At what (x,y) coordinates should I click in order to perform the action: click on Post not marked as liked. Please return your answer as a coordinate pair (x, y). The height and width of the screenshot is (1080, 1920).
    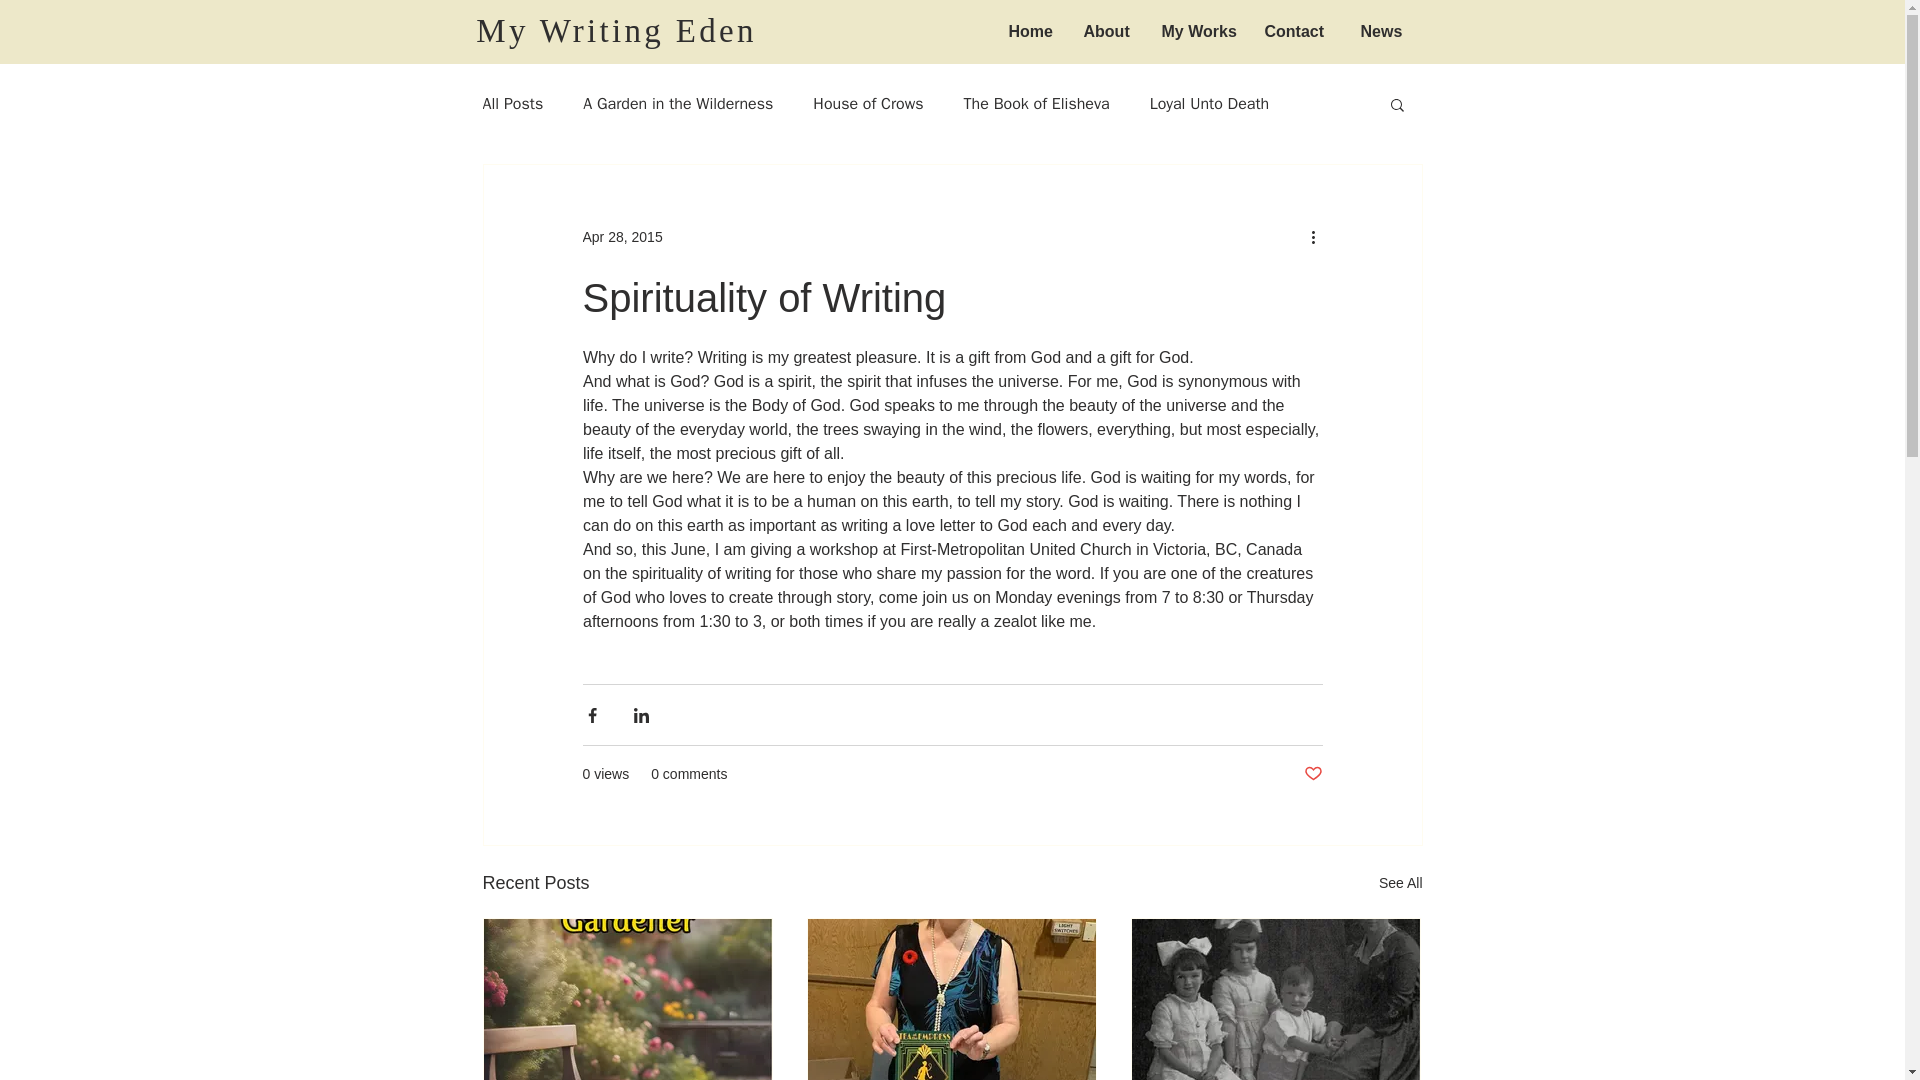
    Looking at the image, I should click on (1312, 774).